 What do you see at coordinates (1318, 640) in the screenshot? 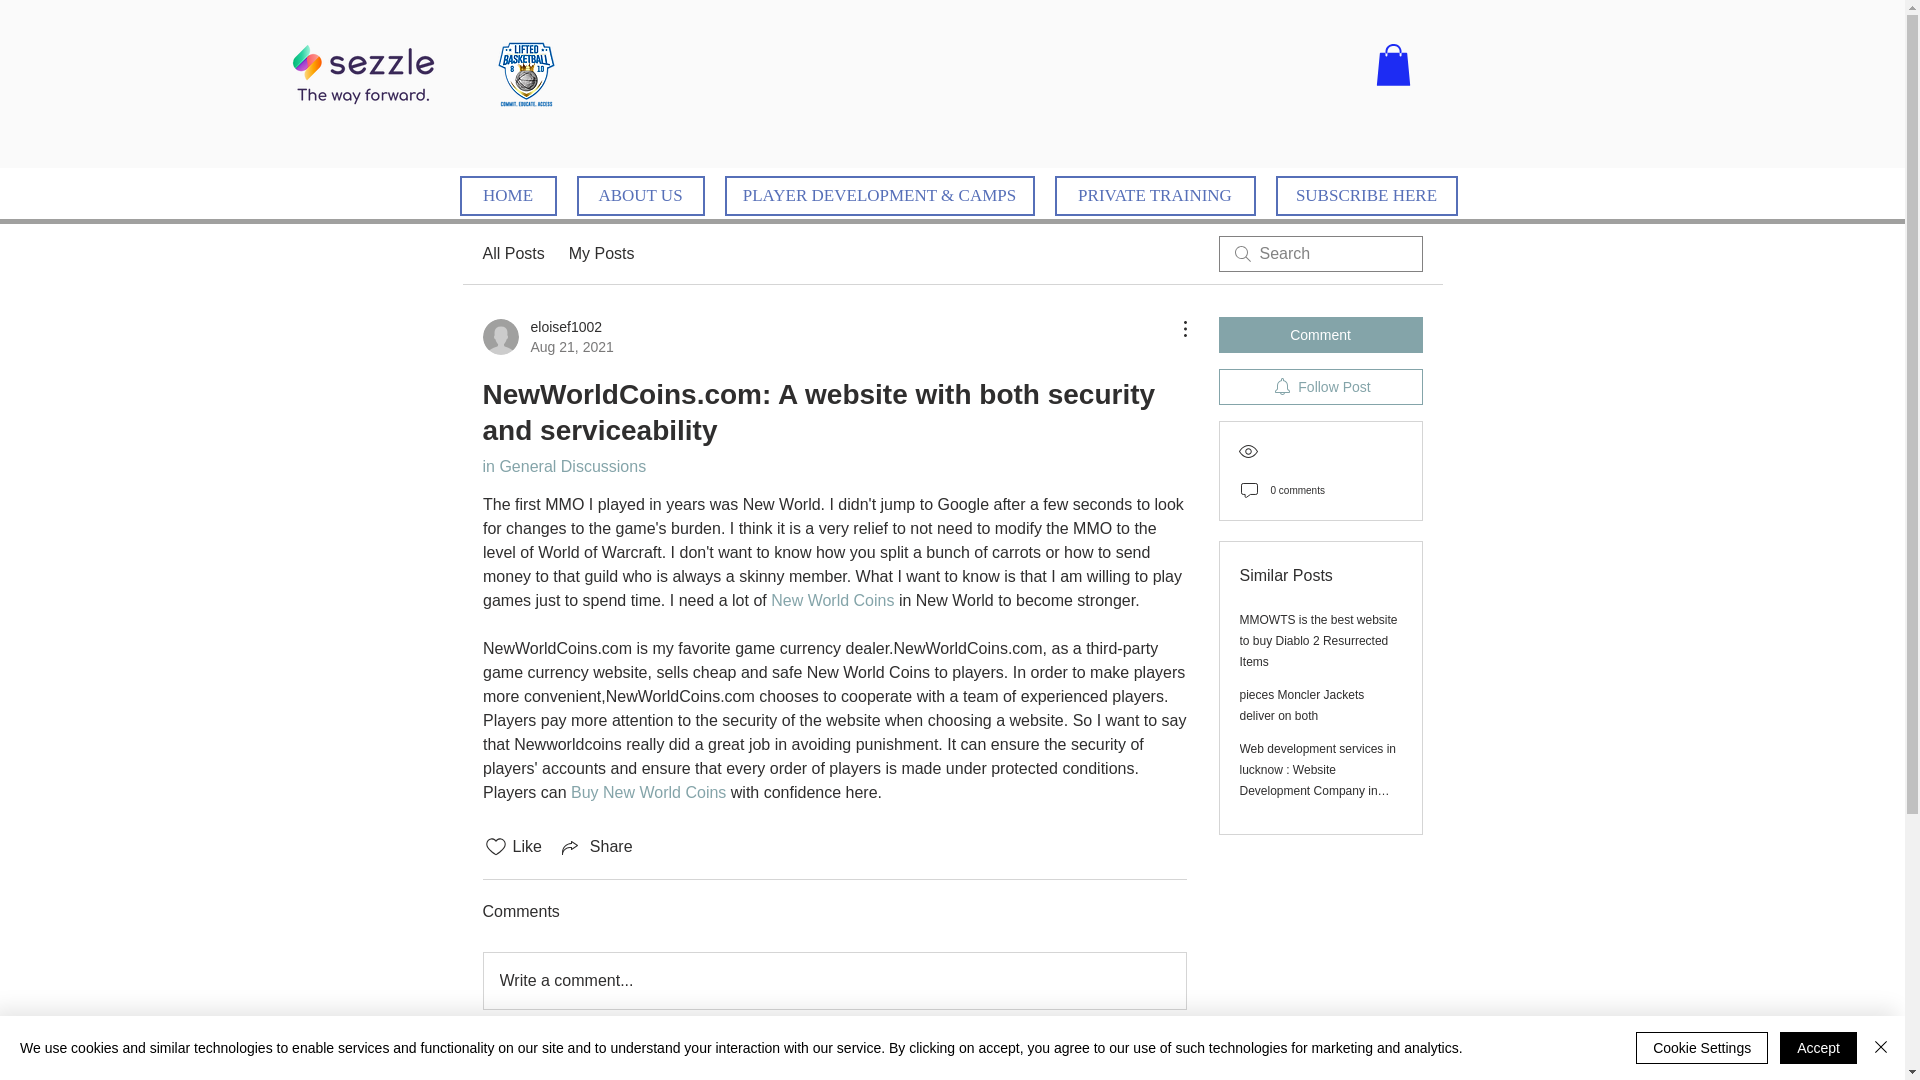
I see `MMOWTS is the best website to buy Diablo 2 Resurrected Items` at bounding box center [1318, 640].